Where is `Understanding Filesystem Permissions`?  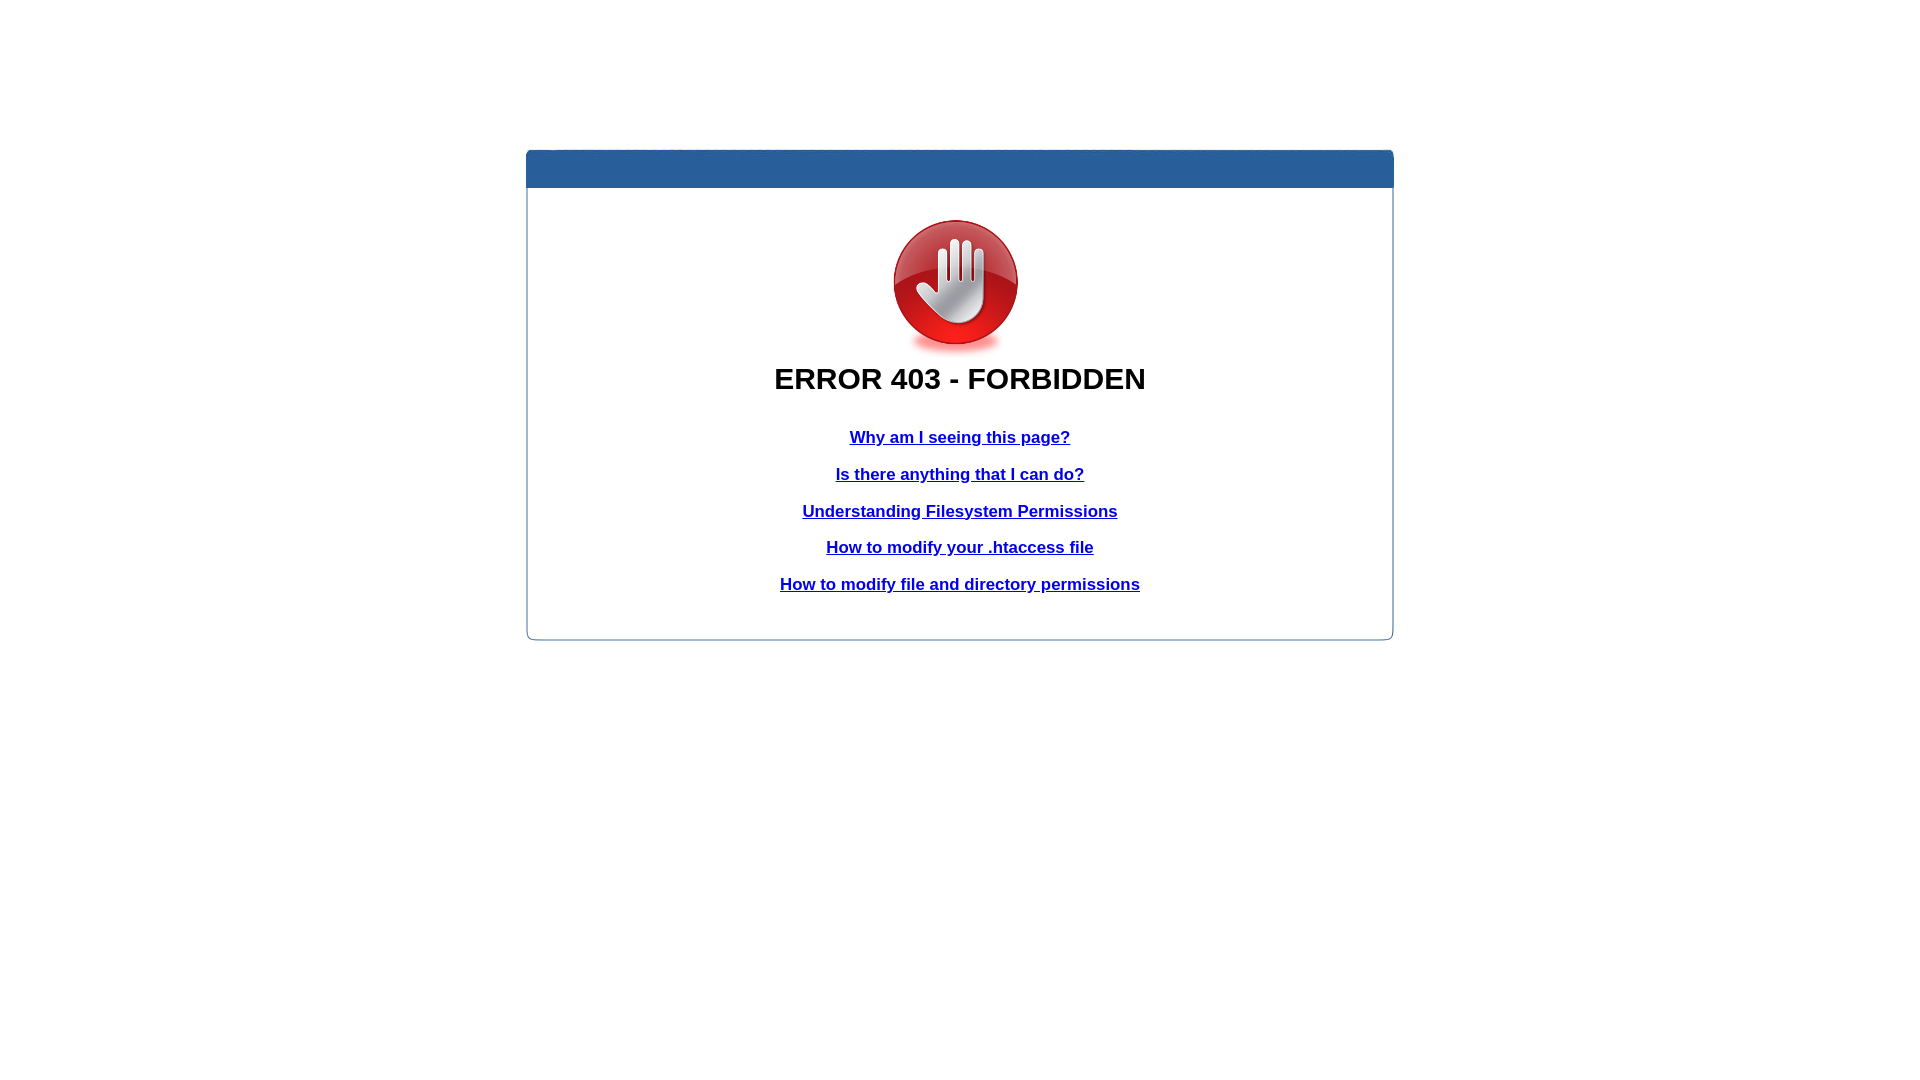 Understanding Filesystem Permissions is located at coordinates (960, 512).